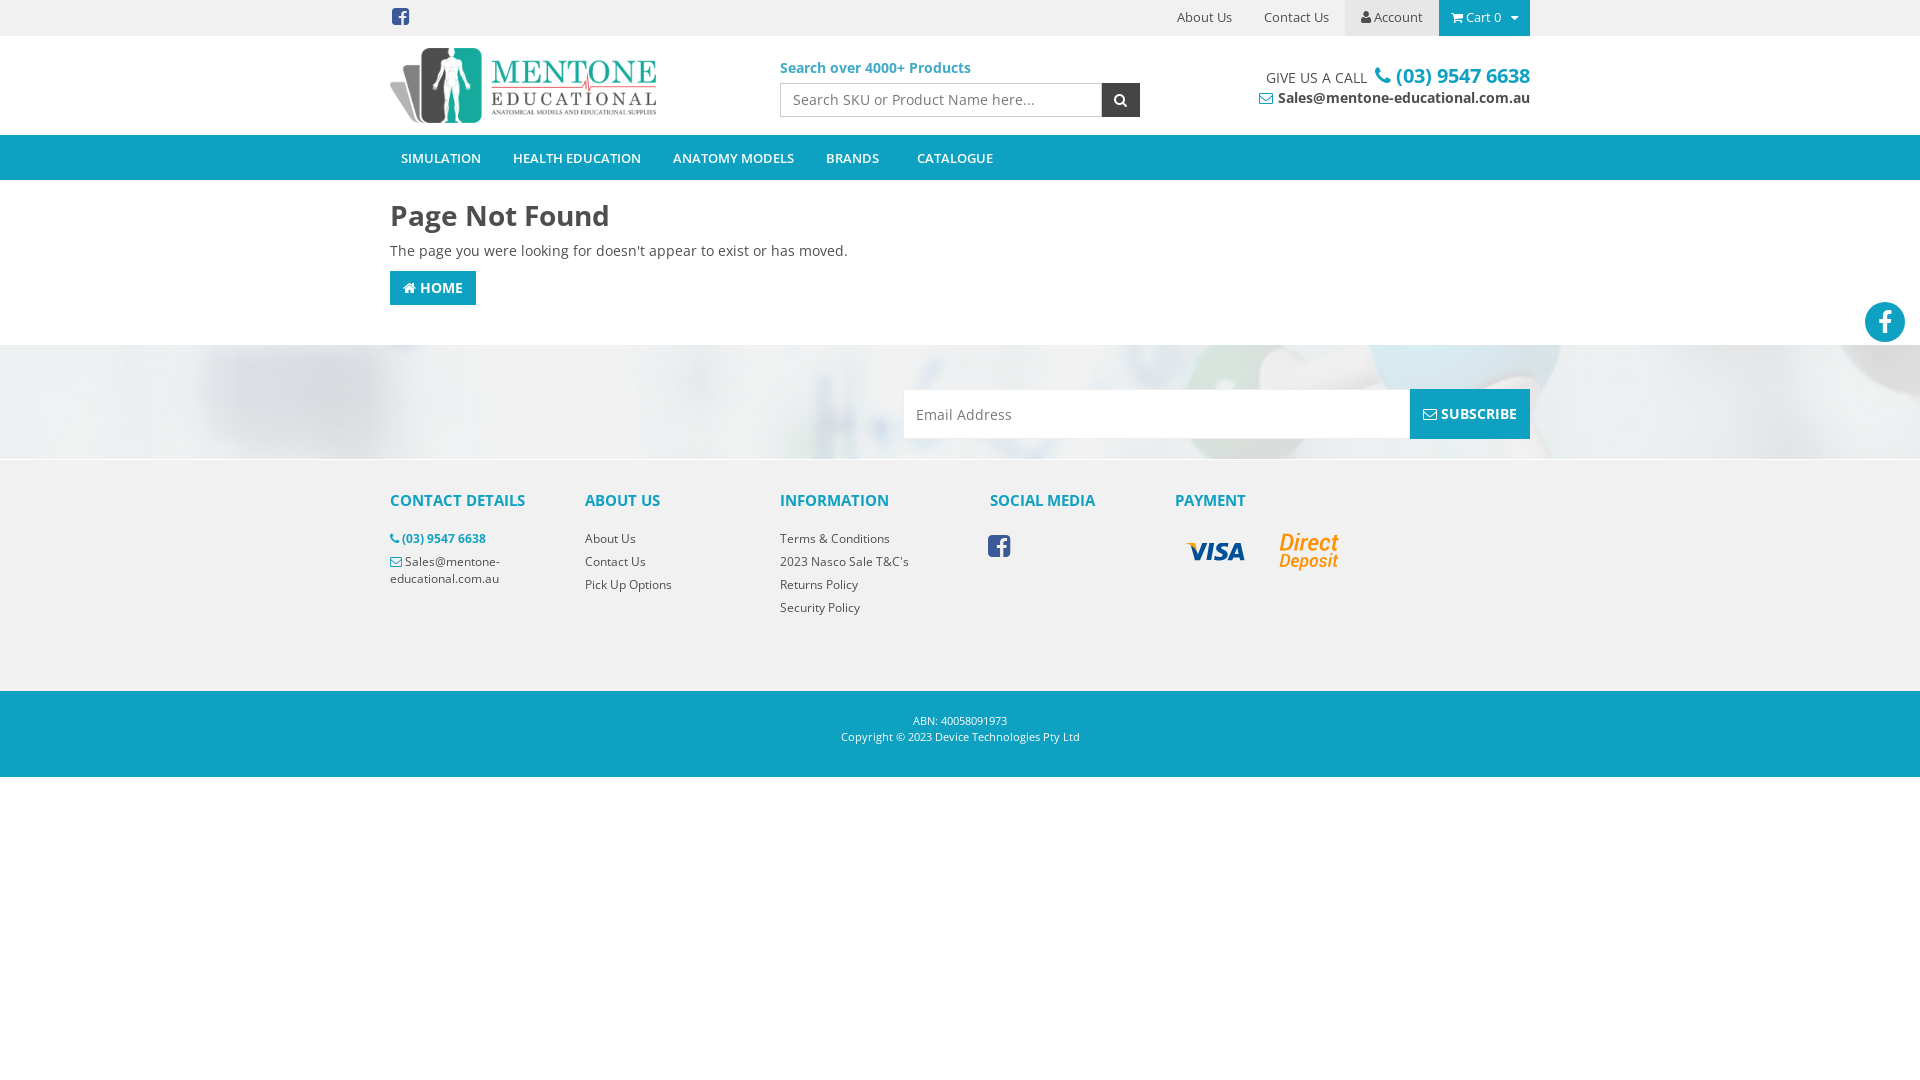  I want to click on HEALTH EDUCATION, so click(577, 158).